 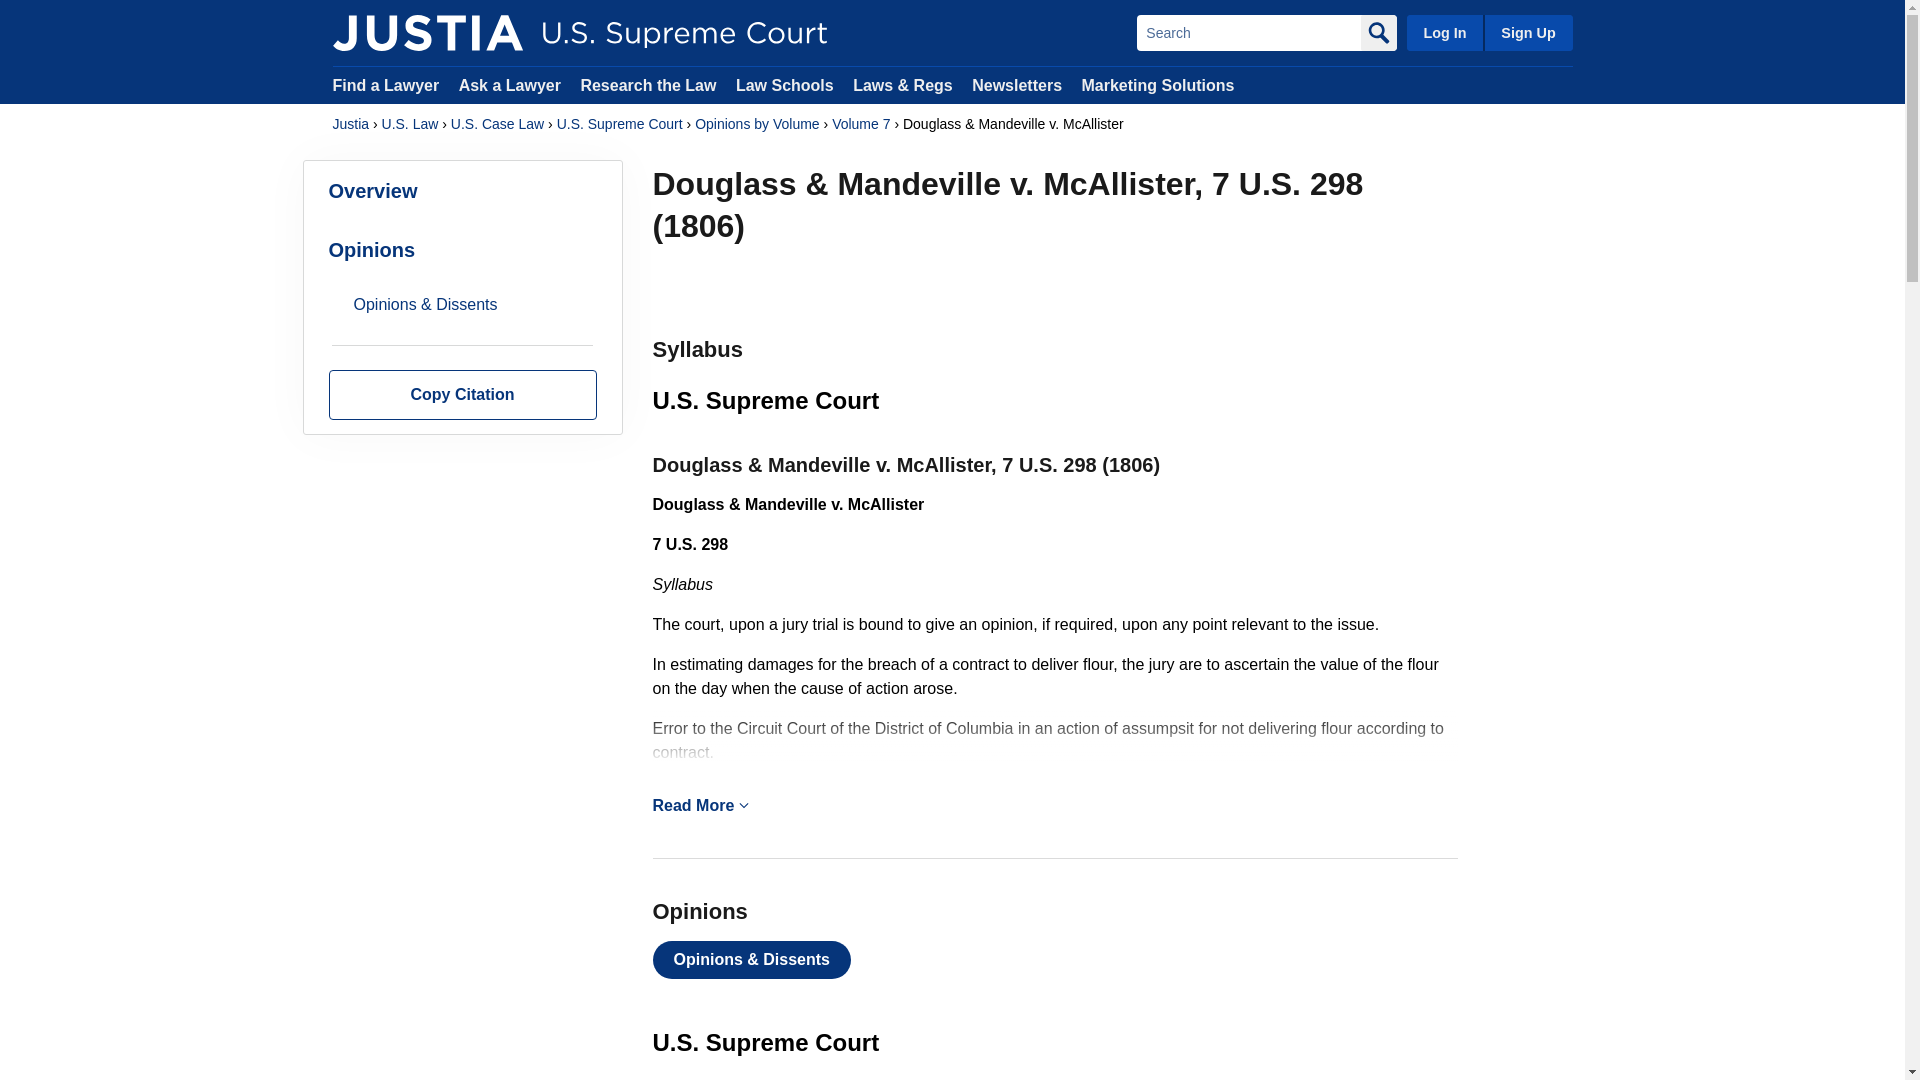 What do you see at coordinates (1527, 32) in the screenshot?
I see `Sign Up` at bounding box center [1527, 32].